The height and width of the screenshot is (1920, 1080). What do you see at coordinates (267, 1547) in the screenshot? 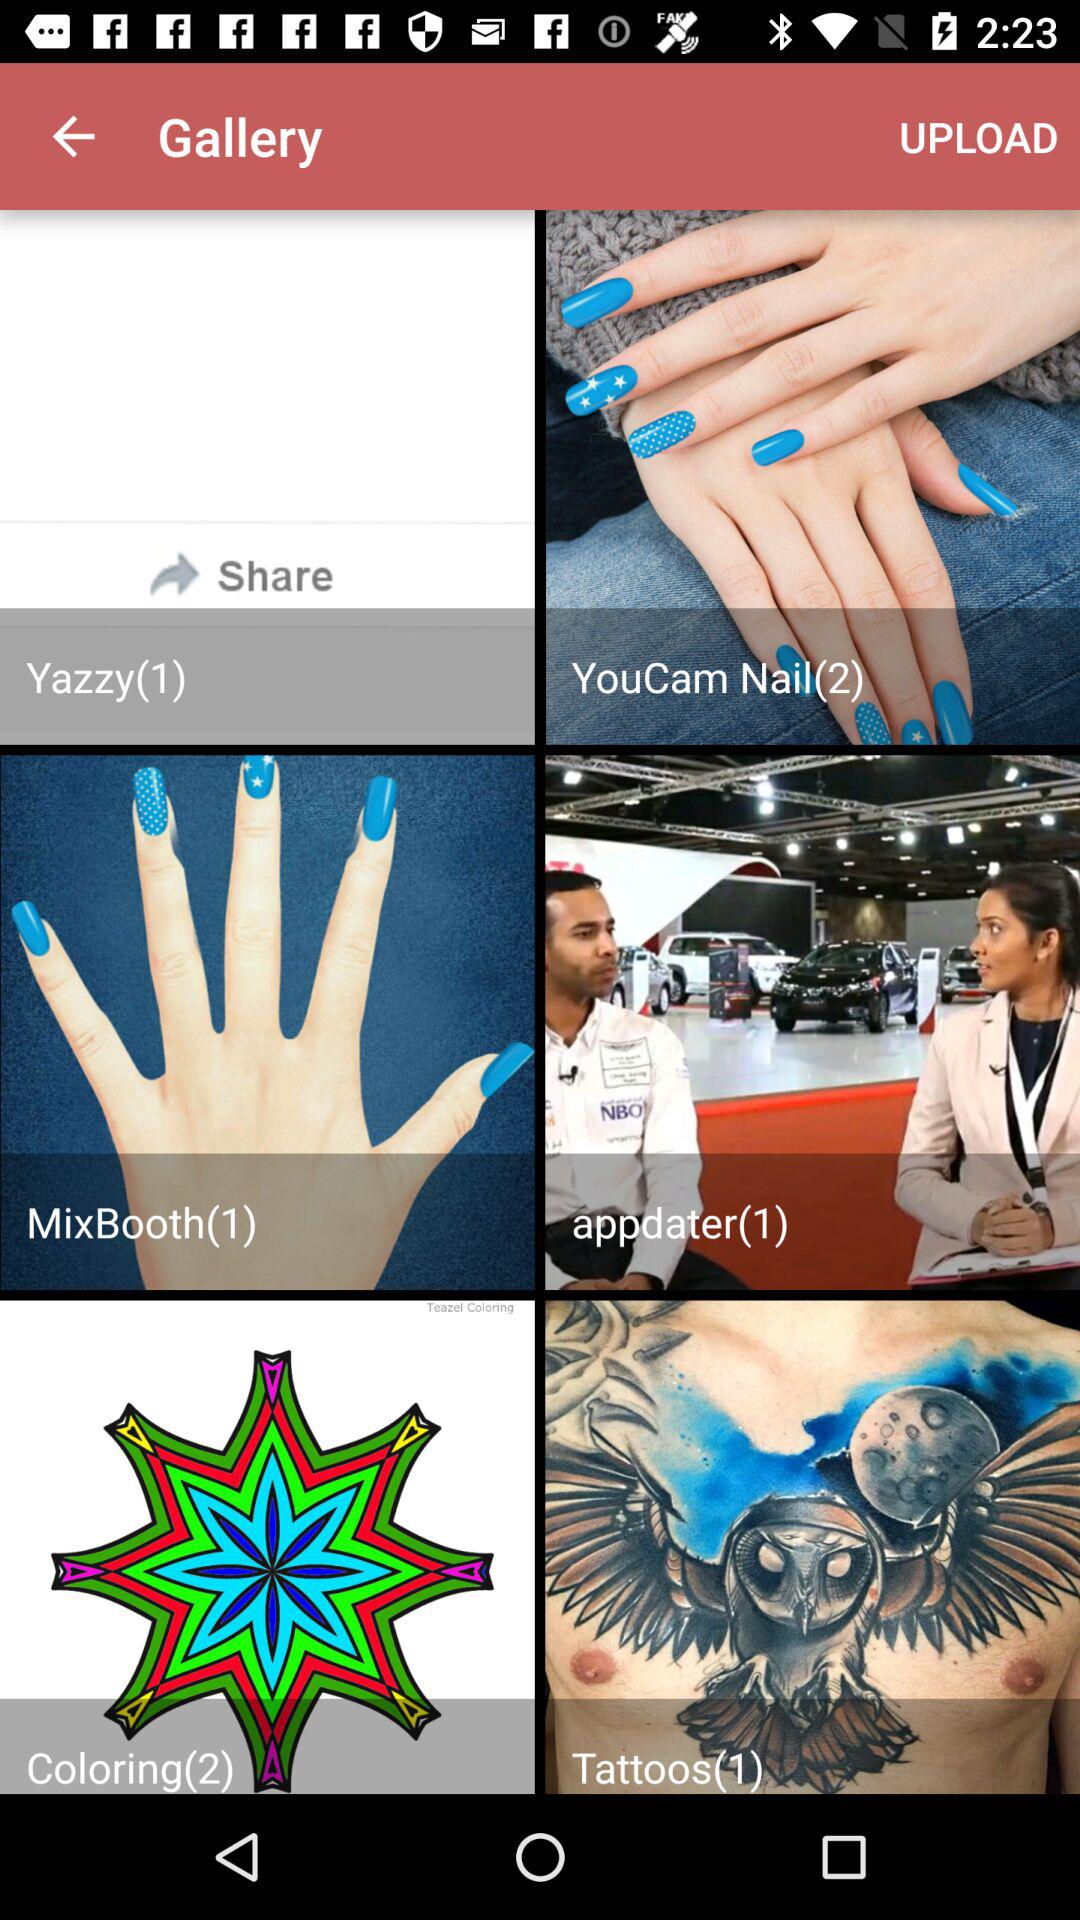
I see `select option` at bounding box center [267, 1547].